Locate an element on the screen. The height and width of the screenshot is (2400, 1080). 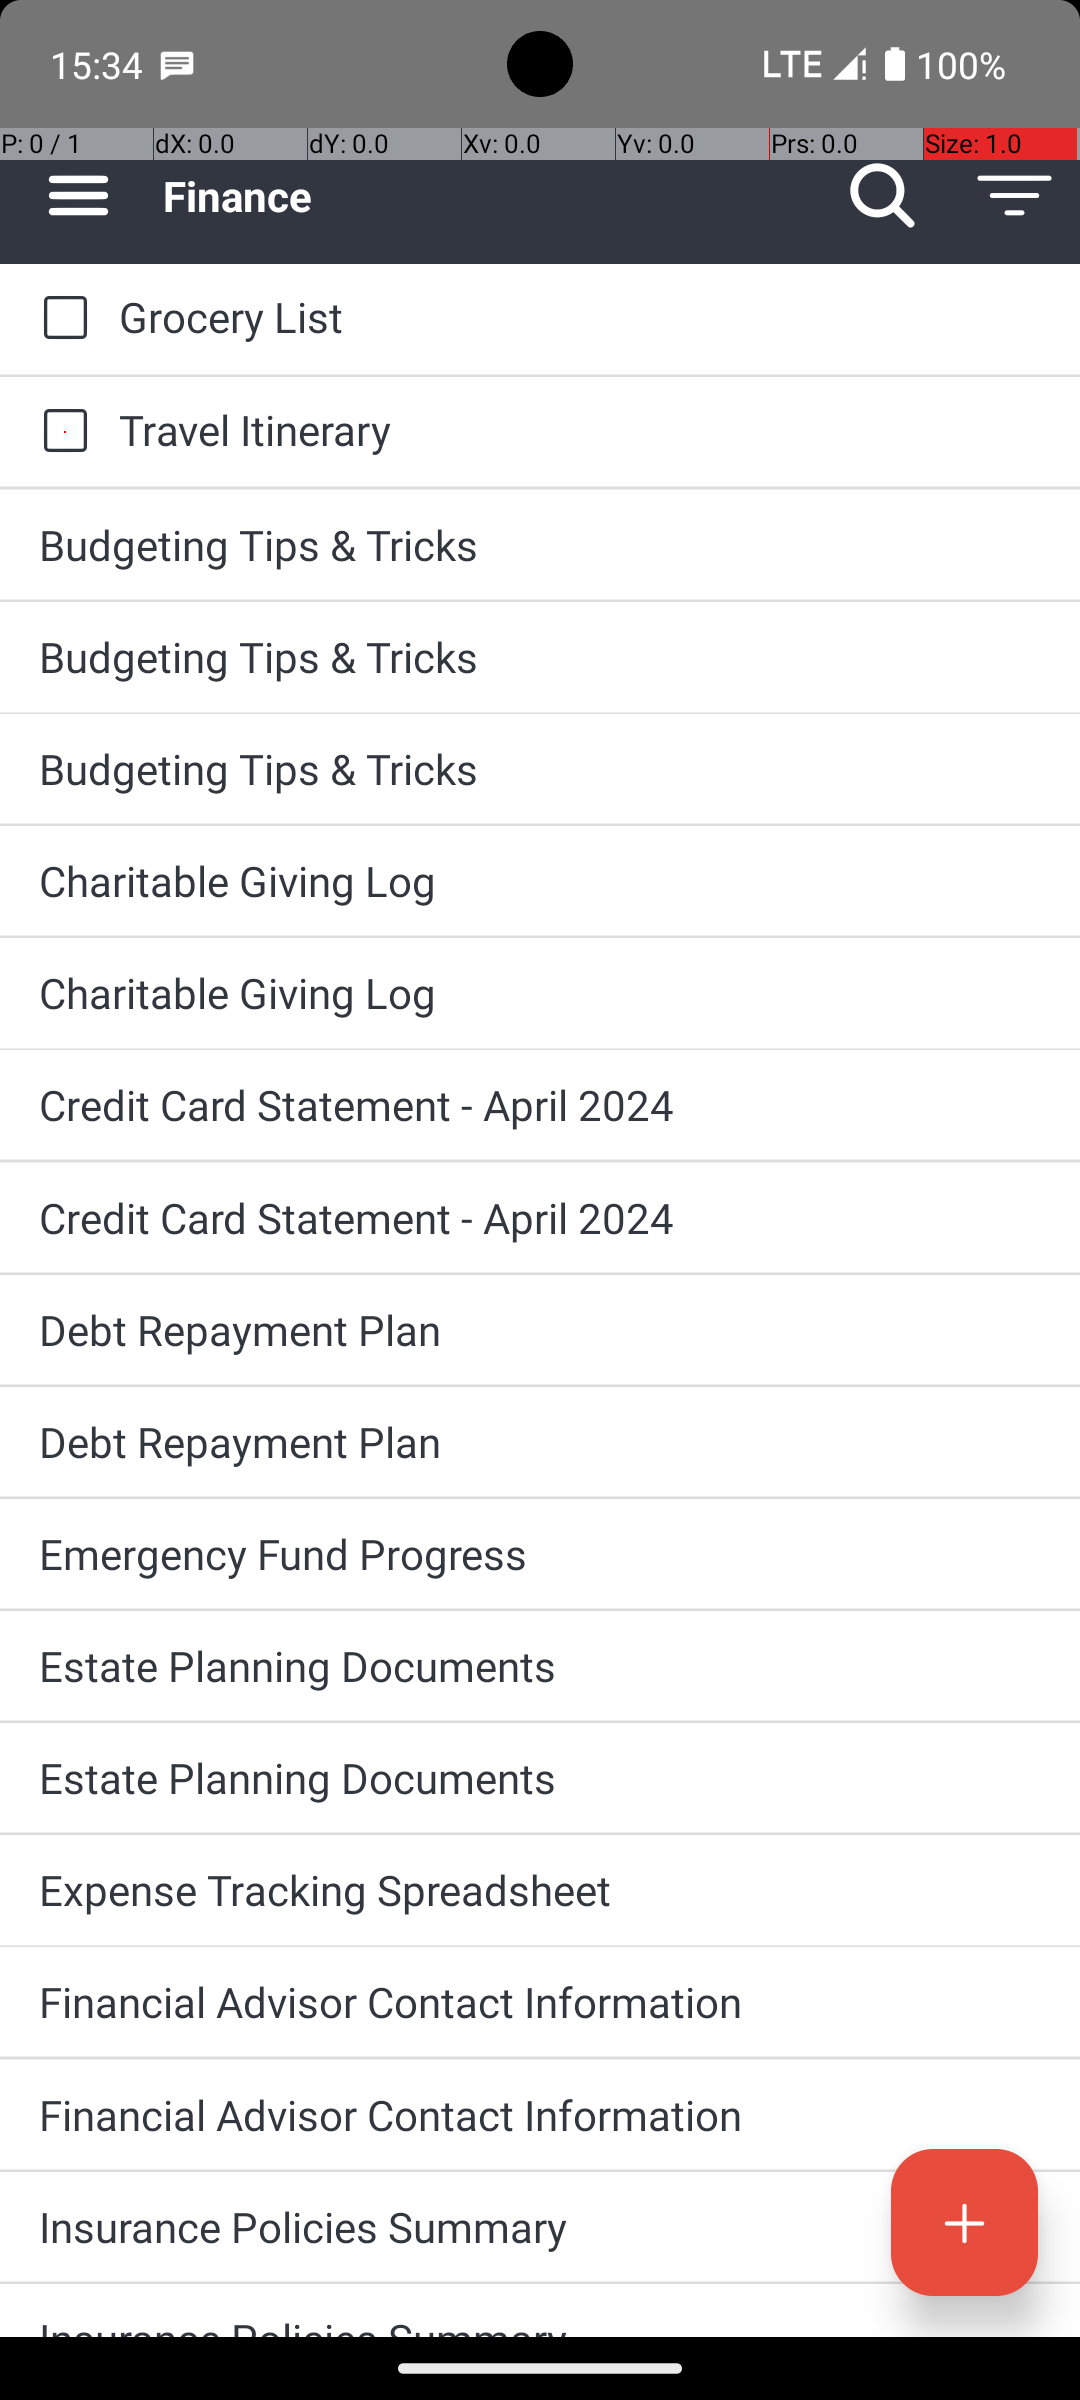
Estate Planning Documents is located at coordinates (540, 1666).